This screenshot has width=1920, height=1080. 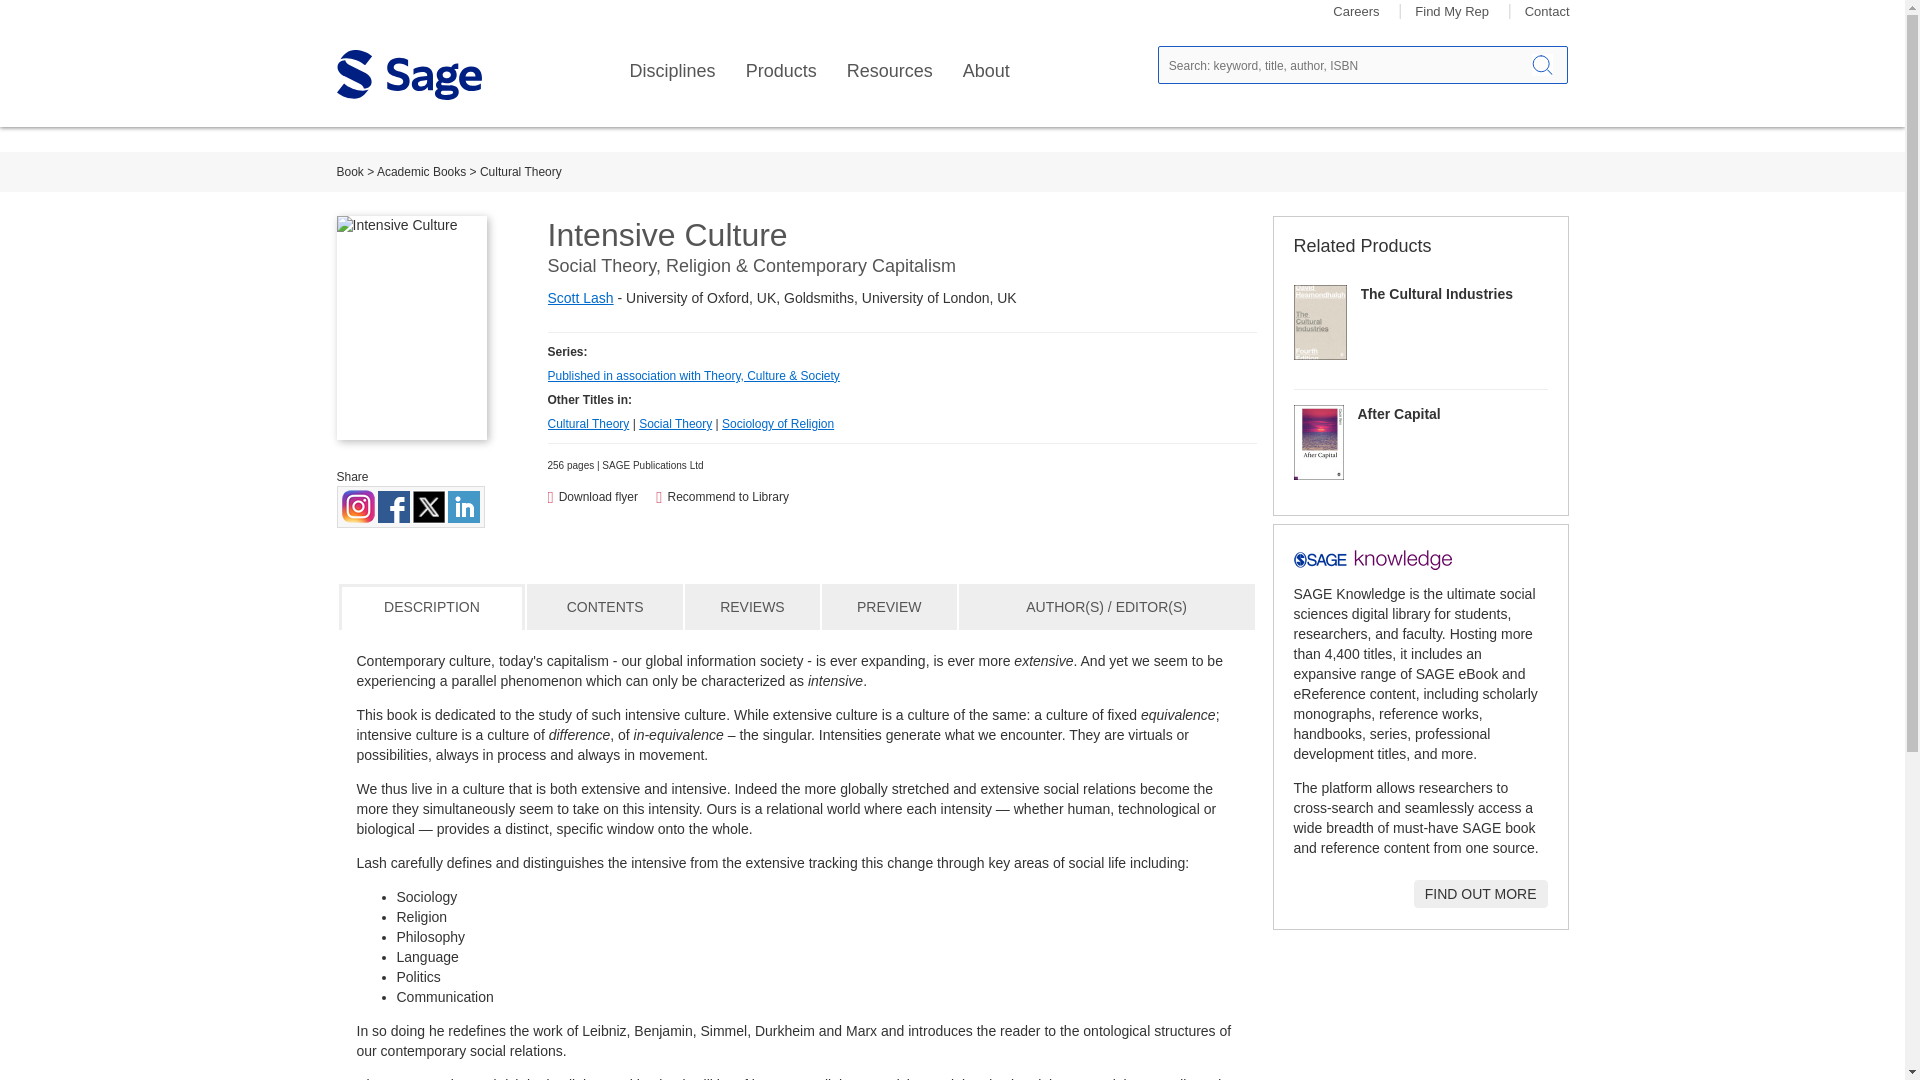 I want to click on Search, so click(x=1542, y=64).